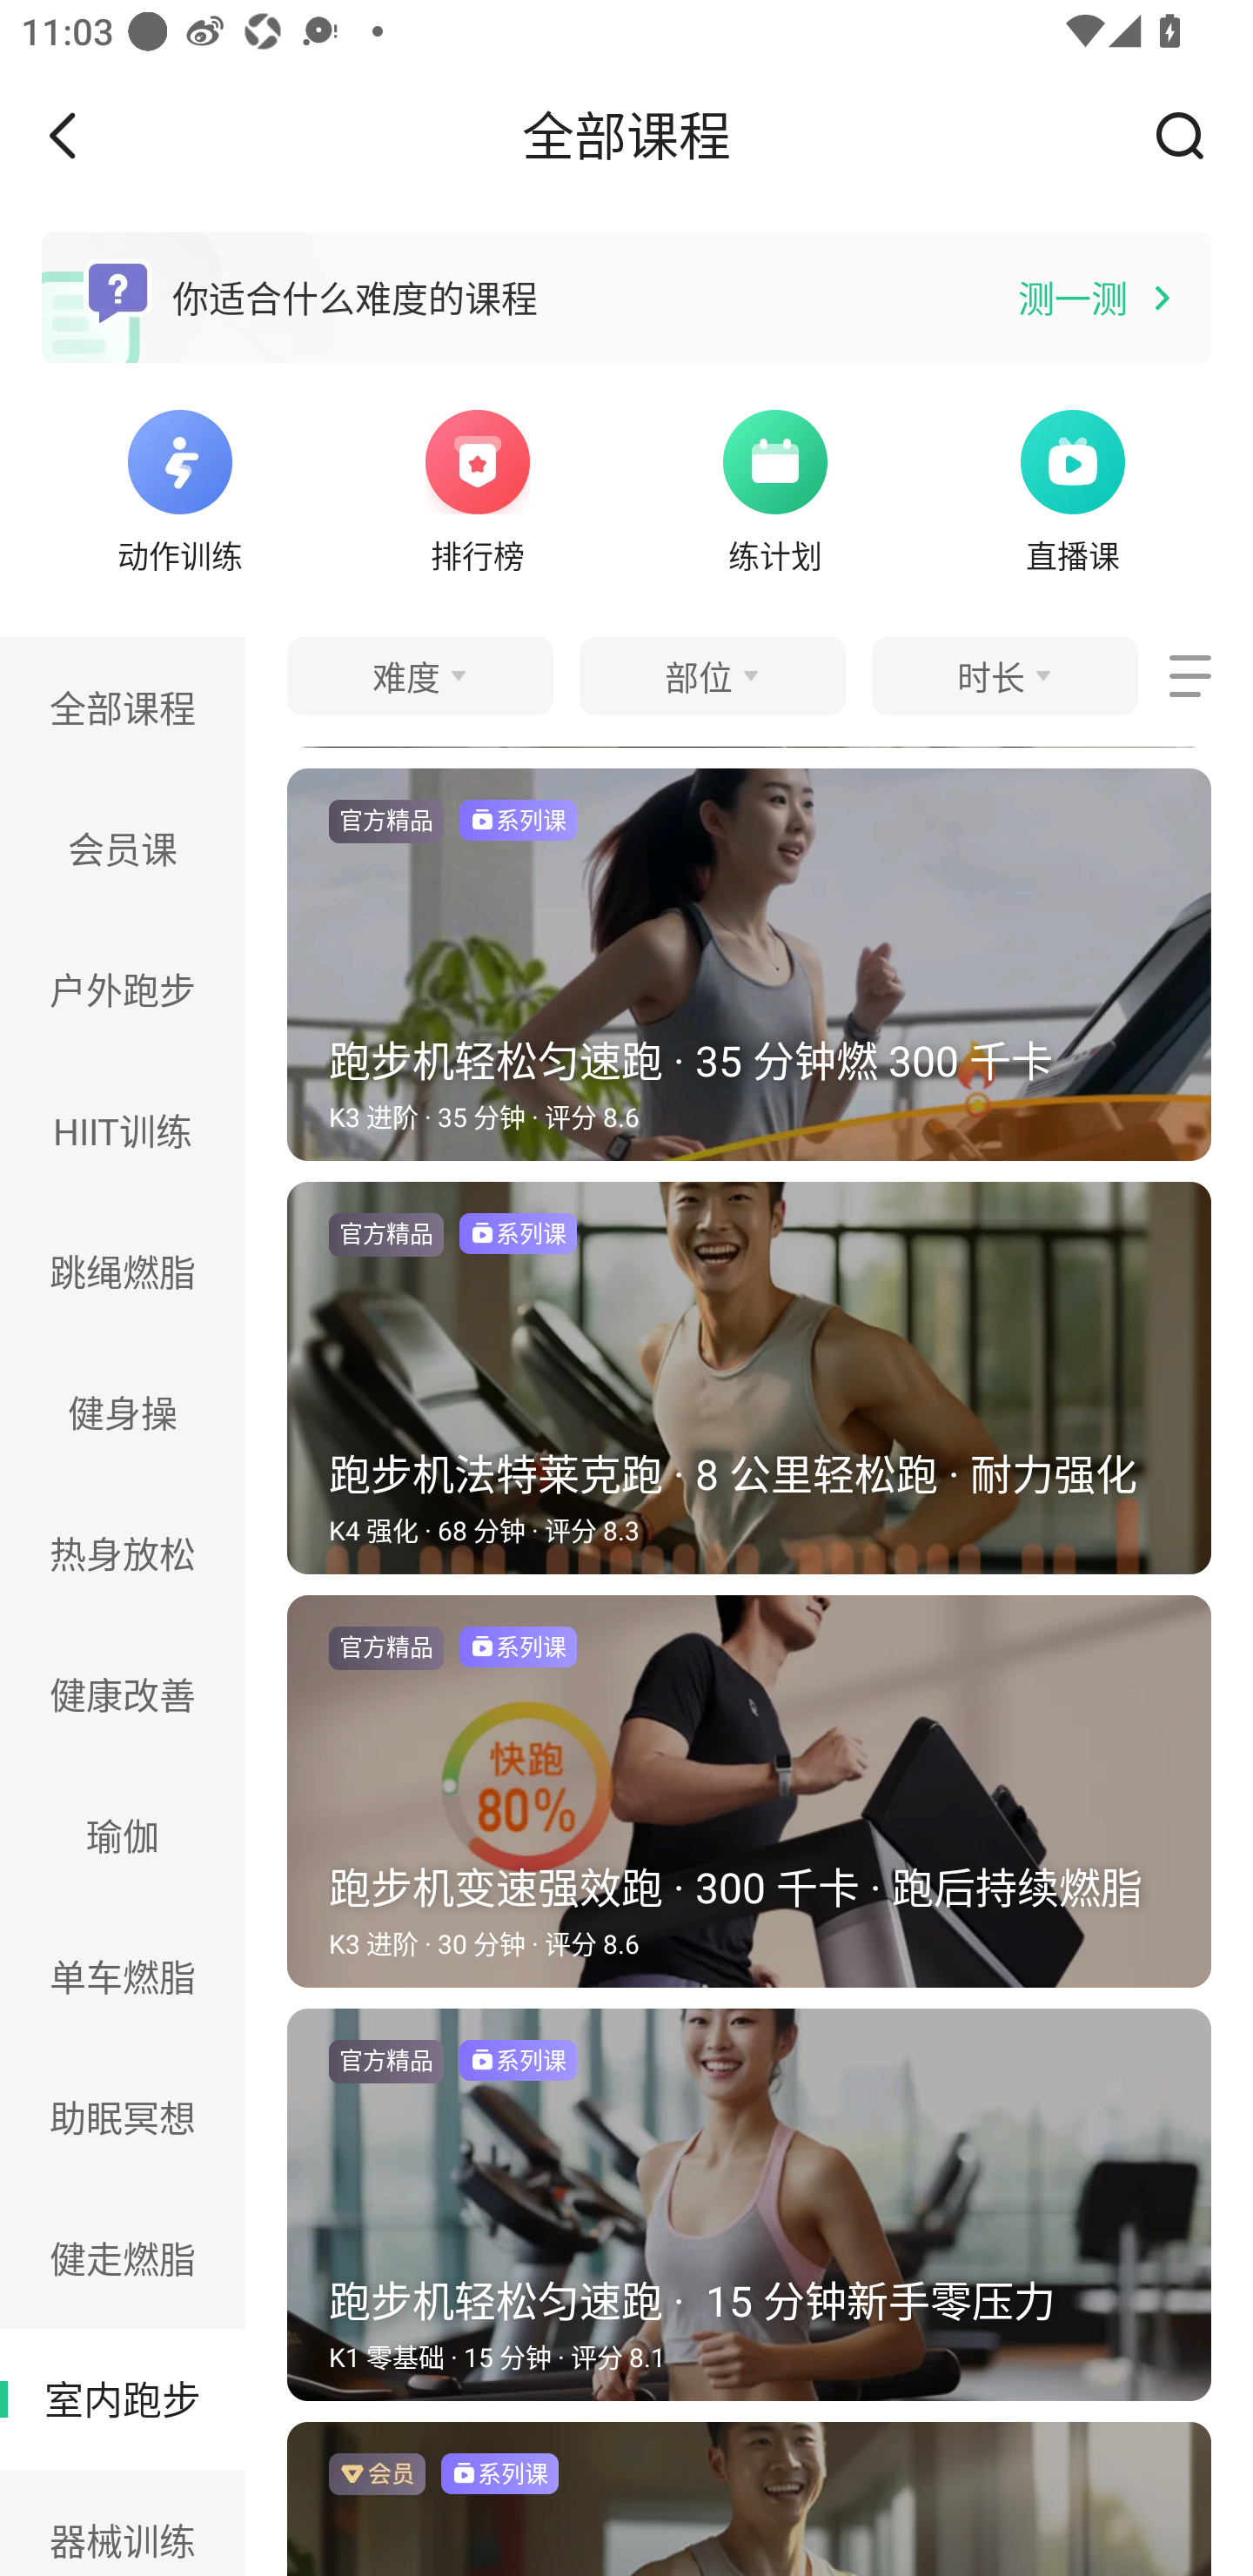 The image size is (1253, 2576). I want to click on 排行榜, so click(478, 487).